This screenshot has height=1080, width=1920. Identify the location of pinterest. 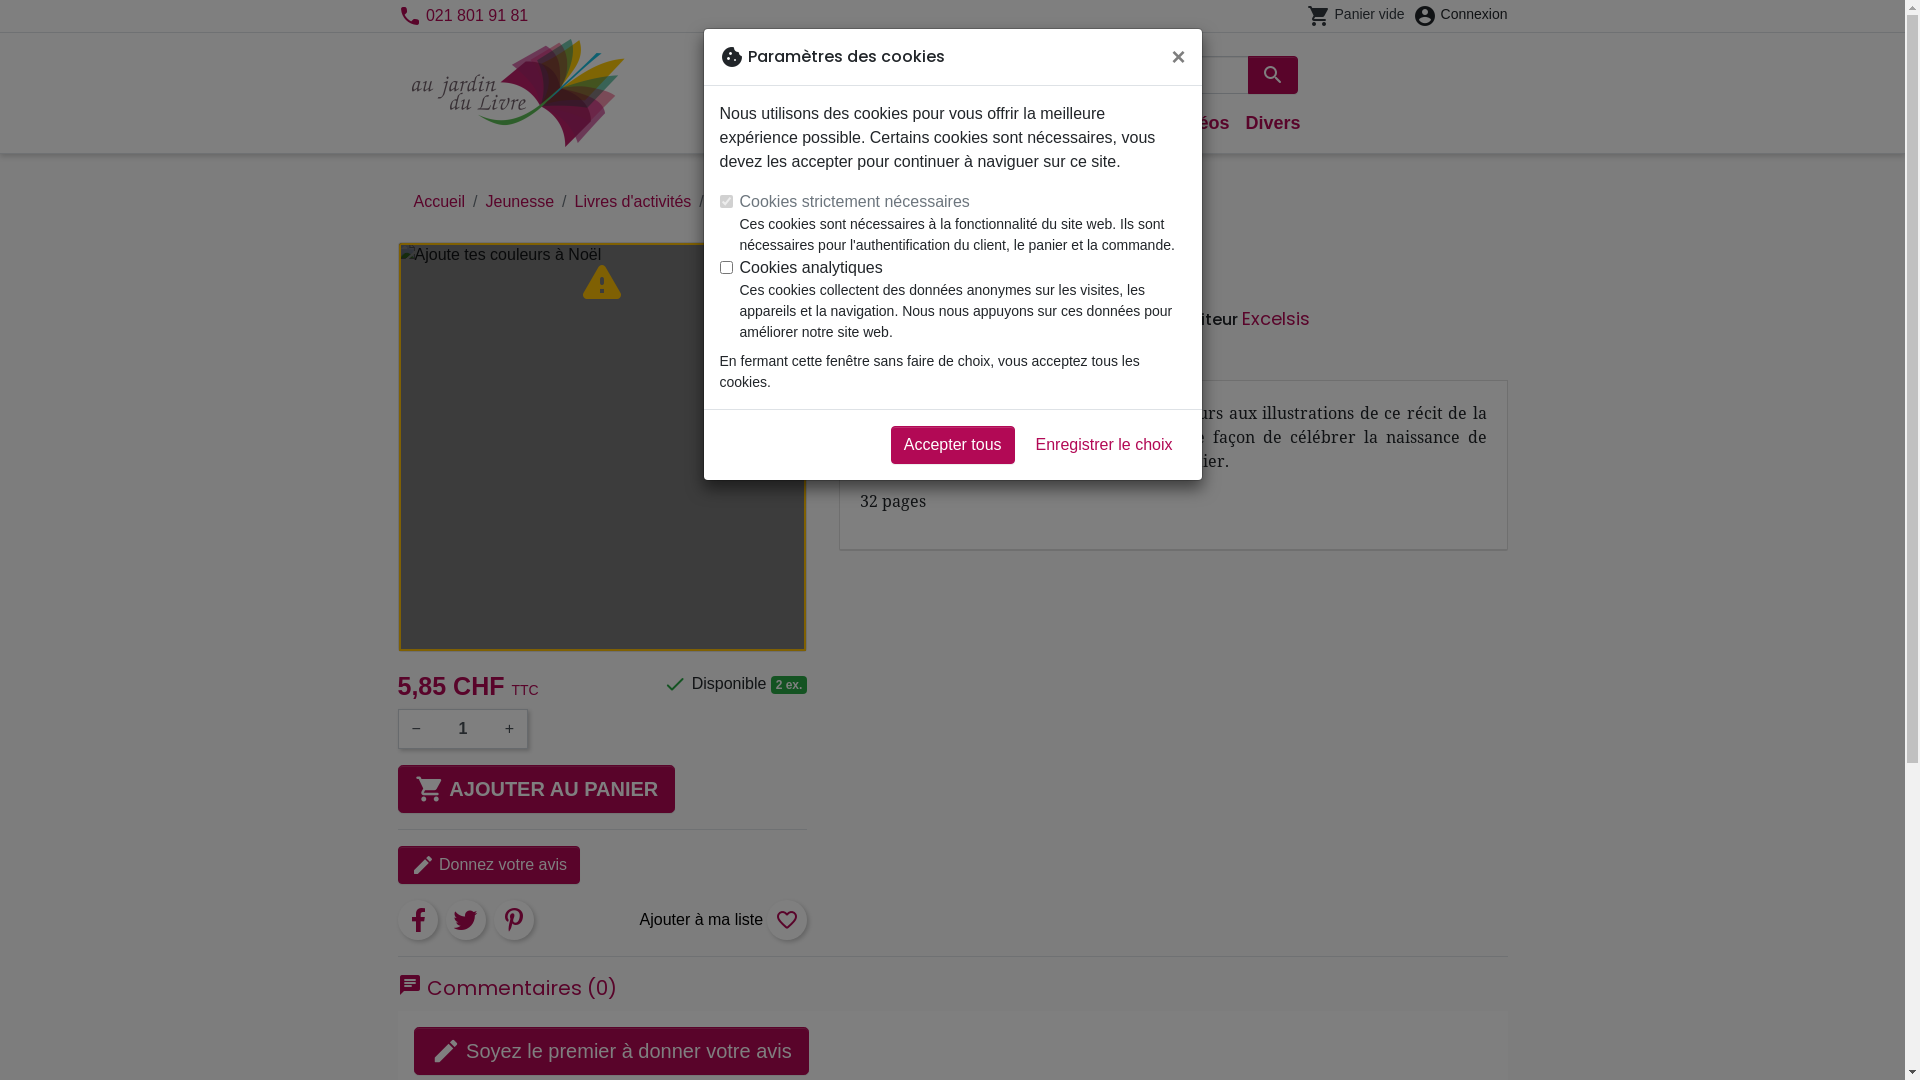
(514, 920).